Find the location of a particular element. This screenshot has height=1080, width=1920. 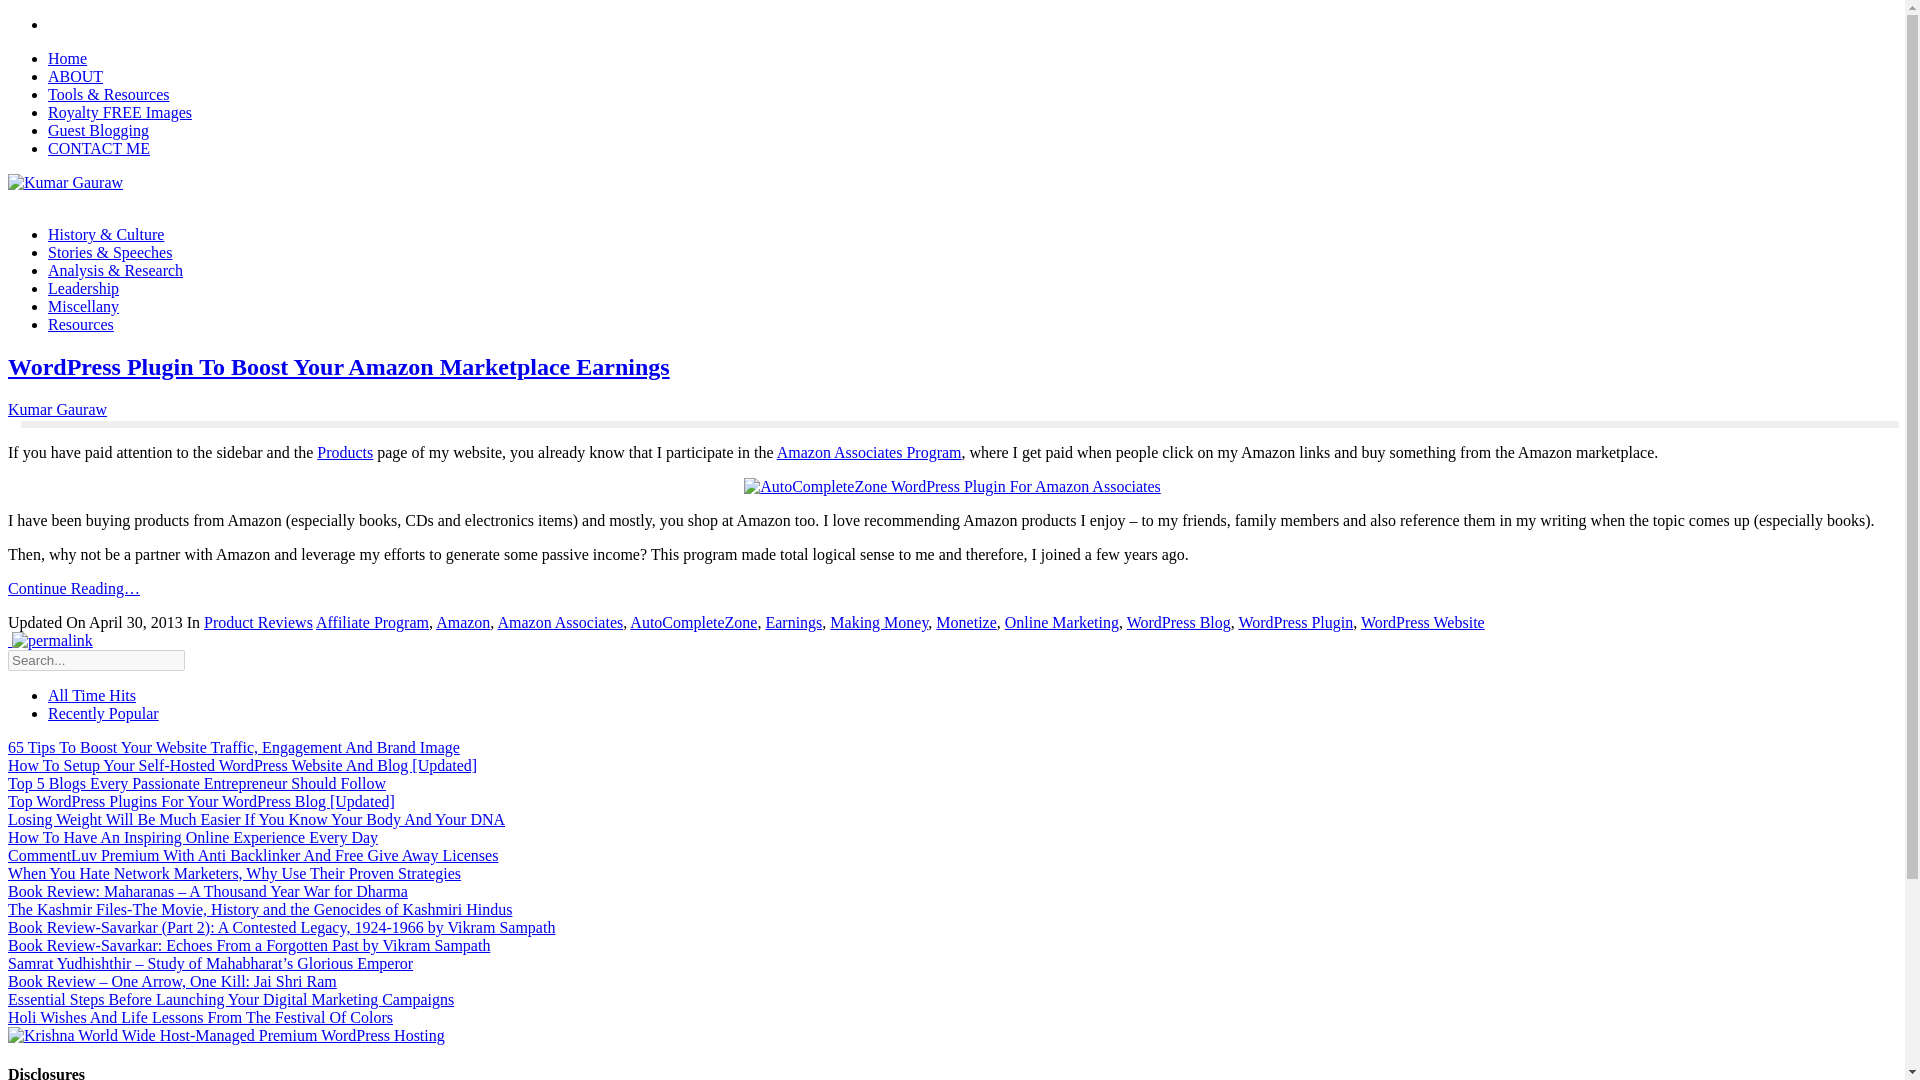

Miscellany is located at coordinates (84, 306).